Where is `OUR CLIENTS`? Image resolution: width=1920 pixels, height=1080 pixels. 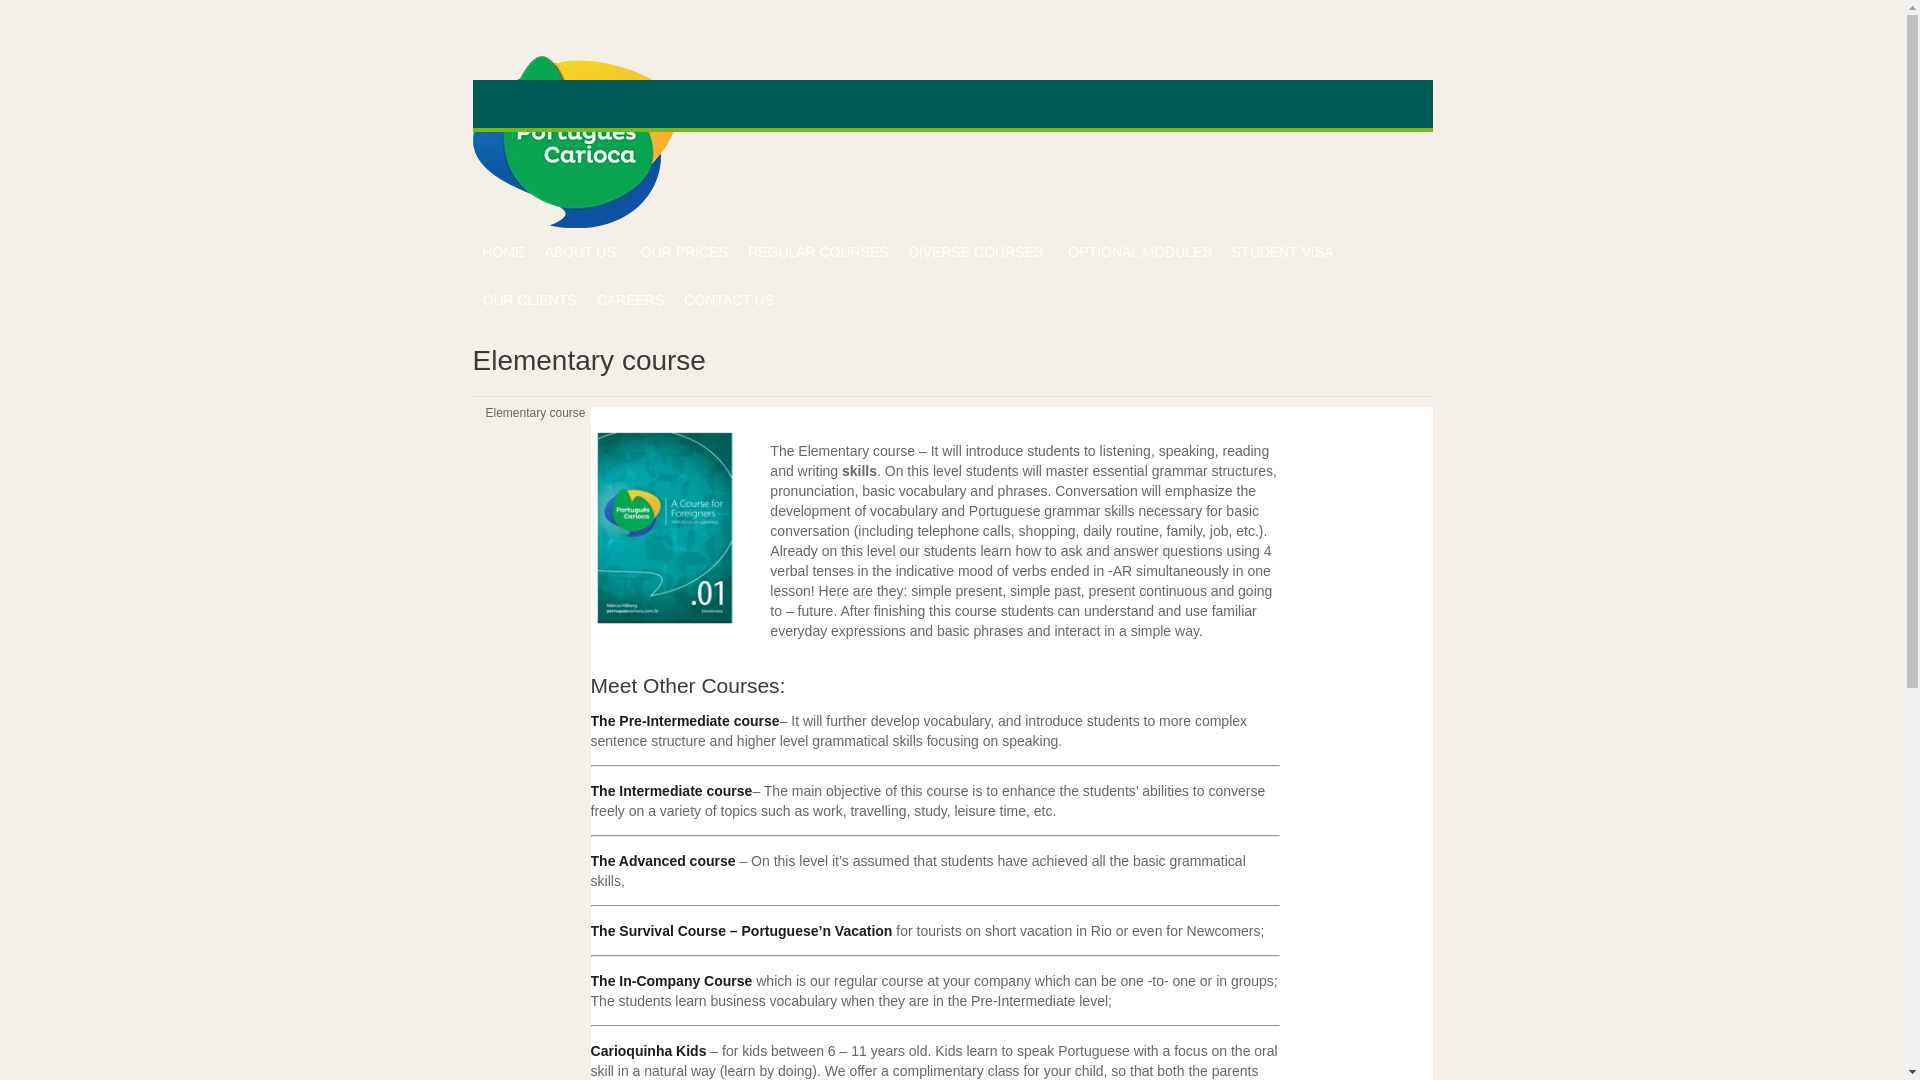 OUR CLIENTS is located at coordinates (528, 300).